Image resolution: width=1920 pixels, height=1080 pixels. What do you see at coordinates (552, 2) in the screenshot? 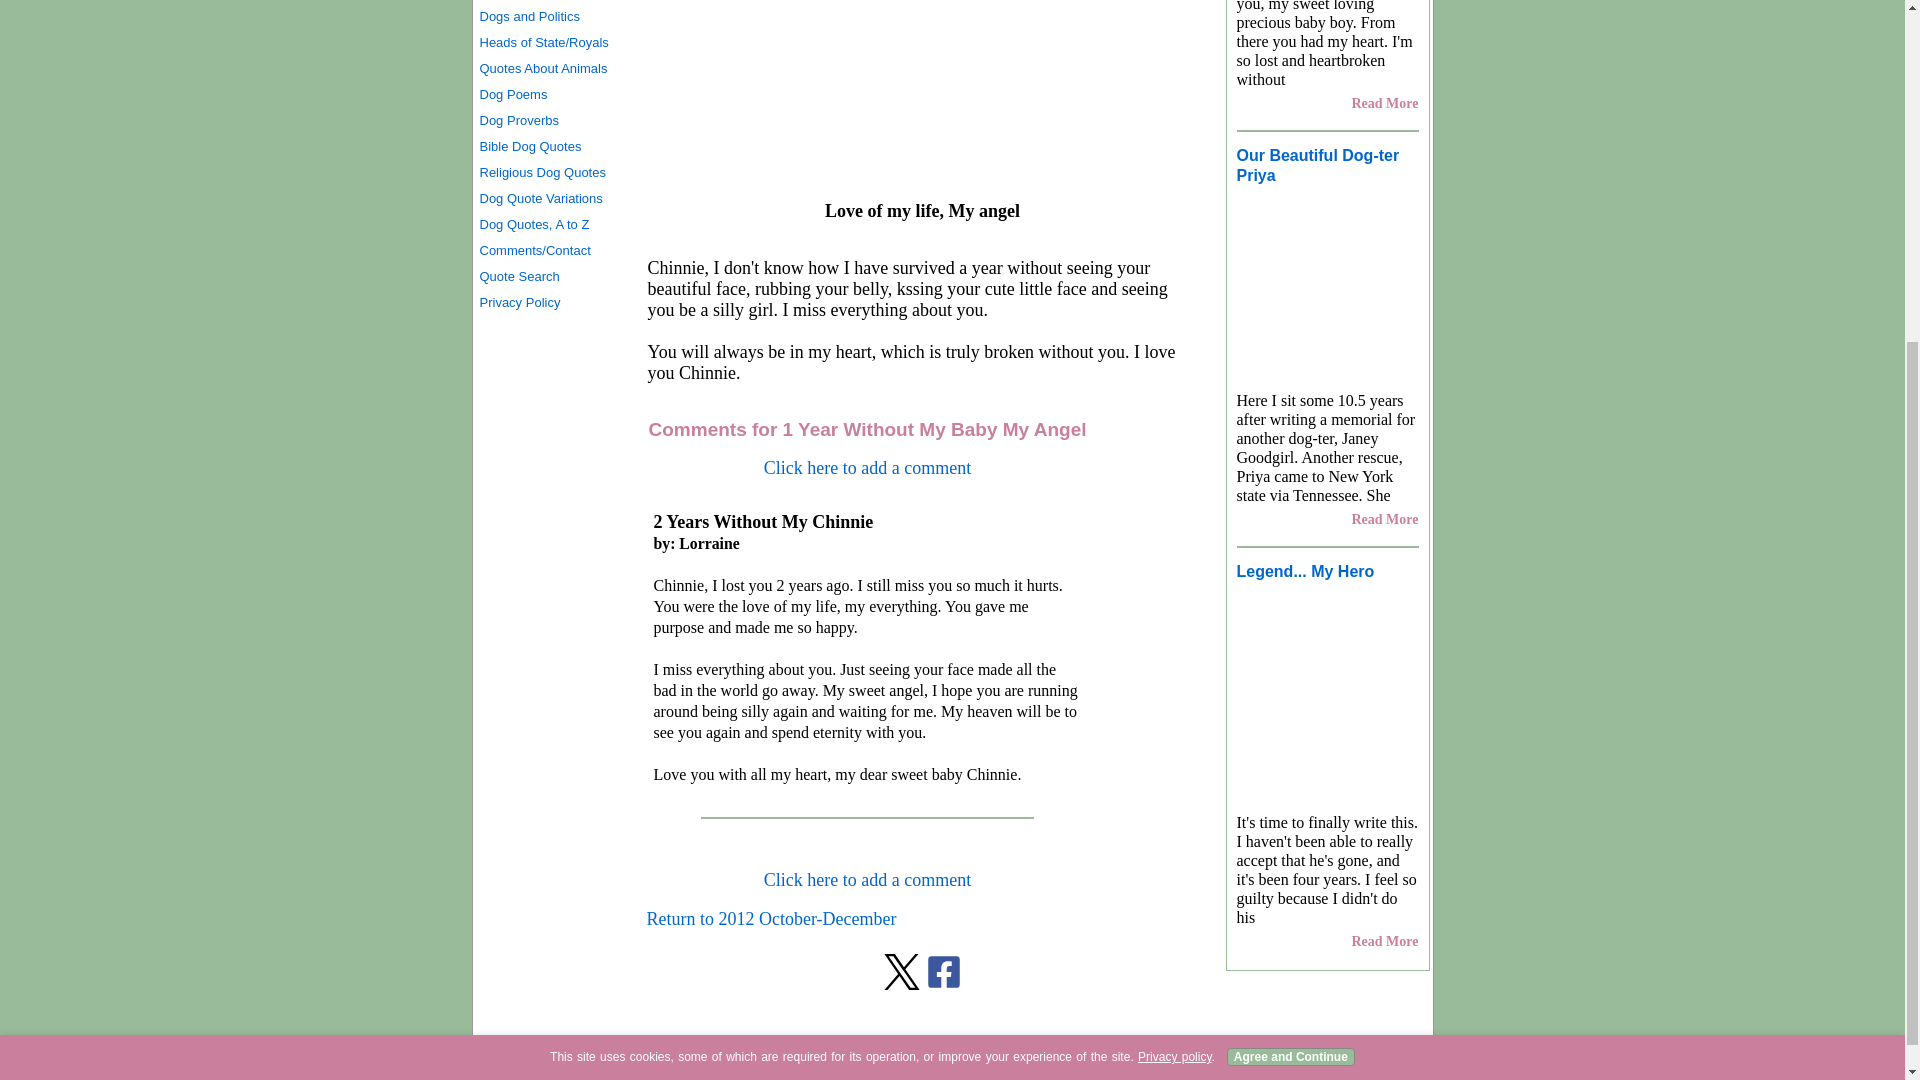
I see `Funny Dog Quotes` at bounding box center [552, 2].